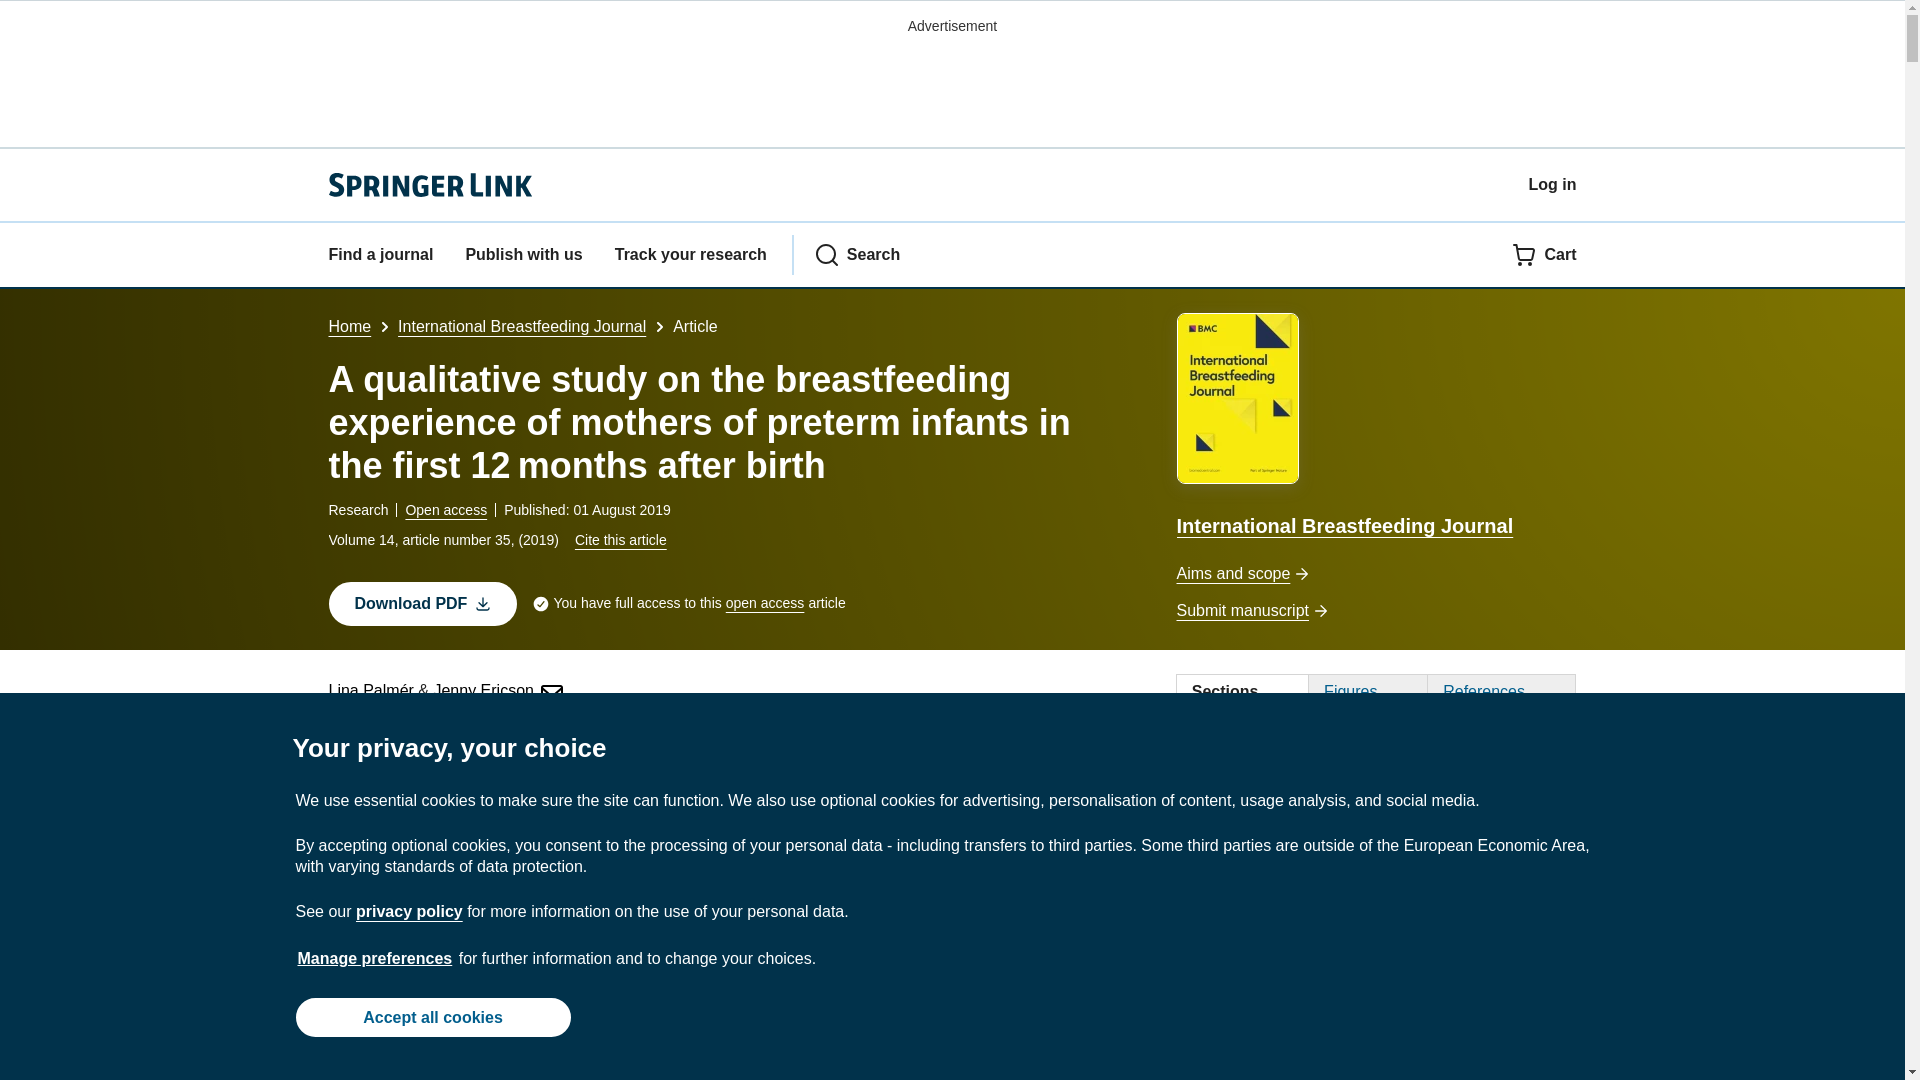  What do you see at coordinates (1376, 612) in the screenshot?
I see `Submit manuscript` at bounding box center [1376, 612].